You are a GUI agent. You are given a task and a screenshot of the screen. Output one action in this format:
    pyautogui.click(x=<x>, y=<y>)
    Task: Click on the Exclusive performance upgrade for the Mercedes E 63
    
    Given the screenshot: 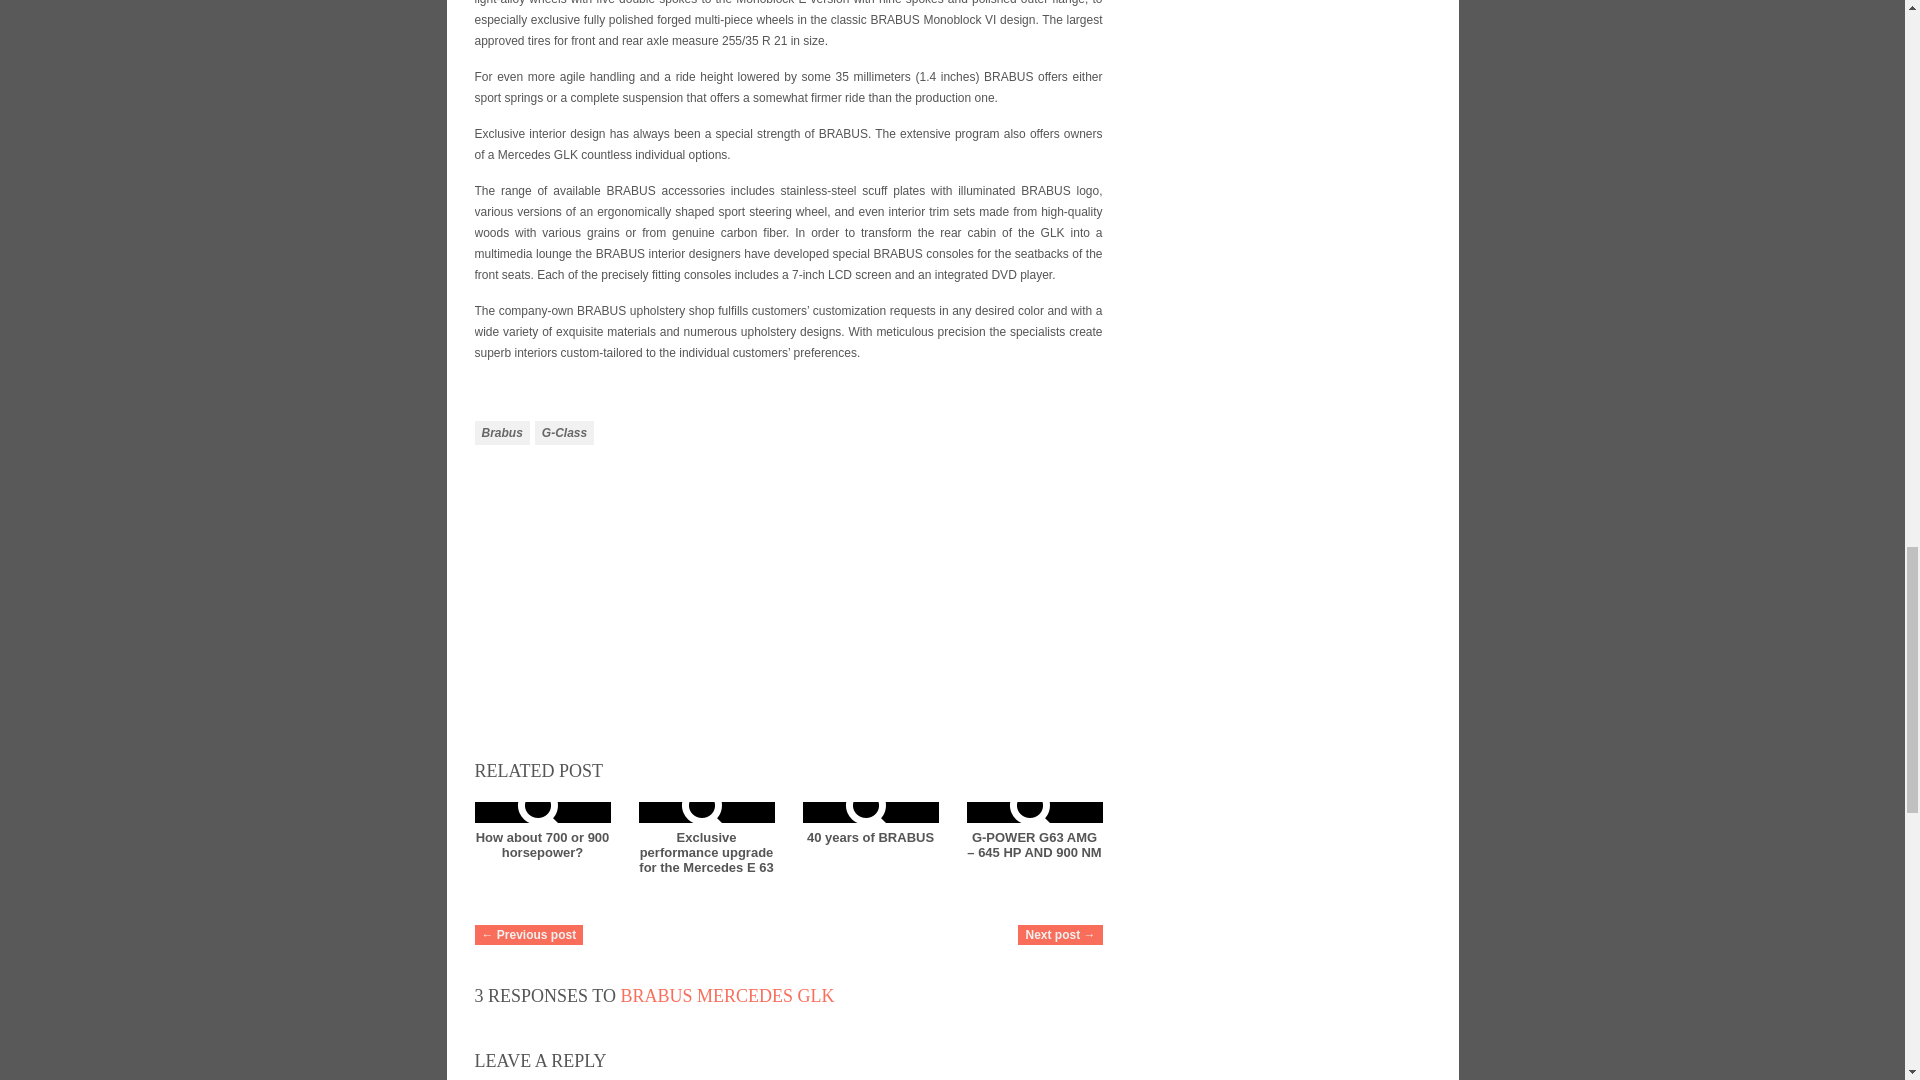 What is the action you would take?
    pyautogui.click(x=706, y=852)
    